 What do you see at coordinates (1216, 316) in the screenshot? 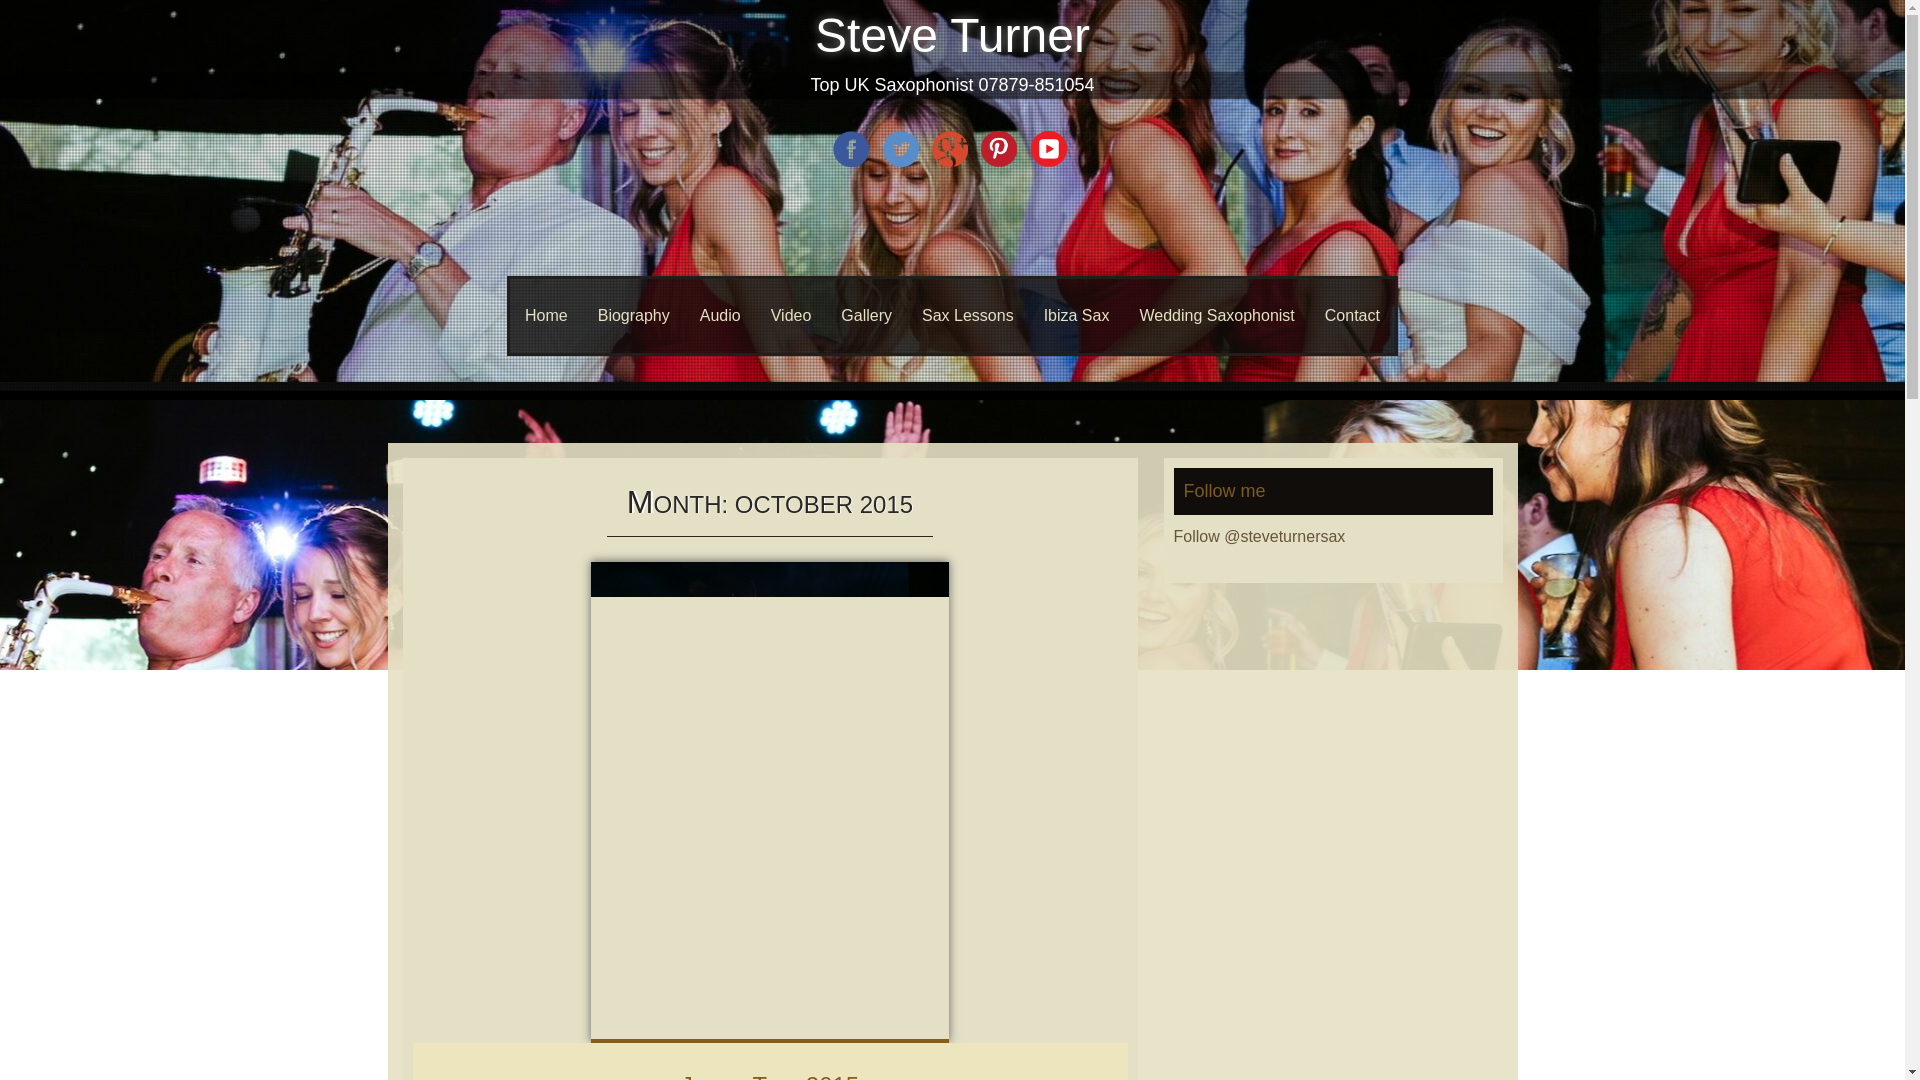
I see `Wedding Saxophonist` at bounding box center [1216, 316].